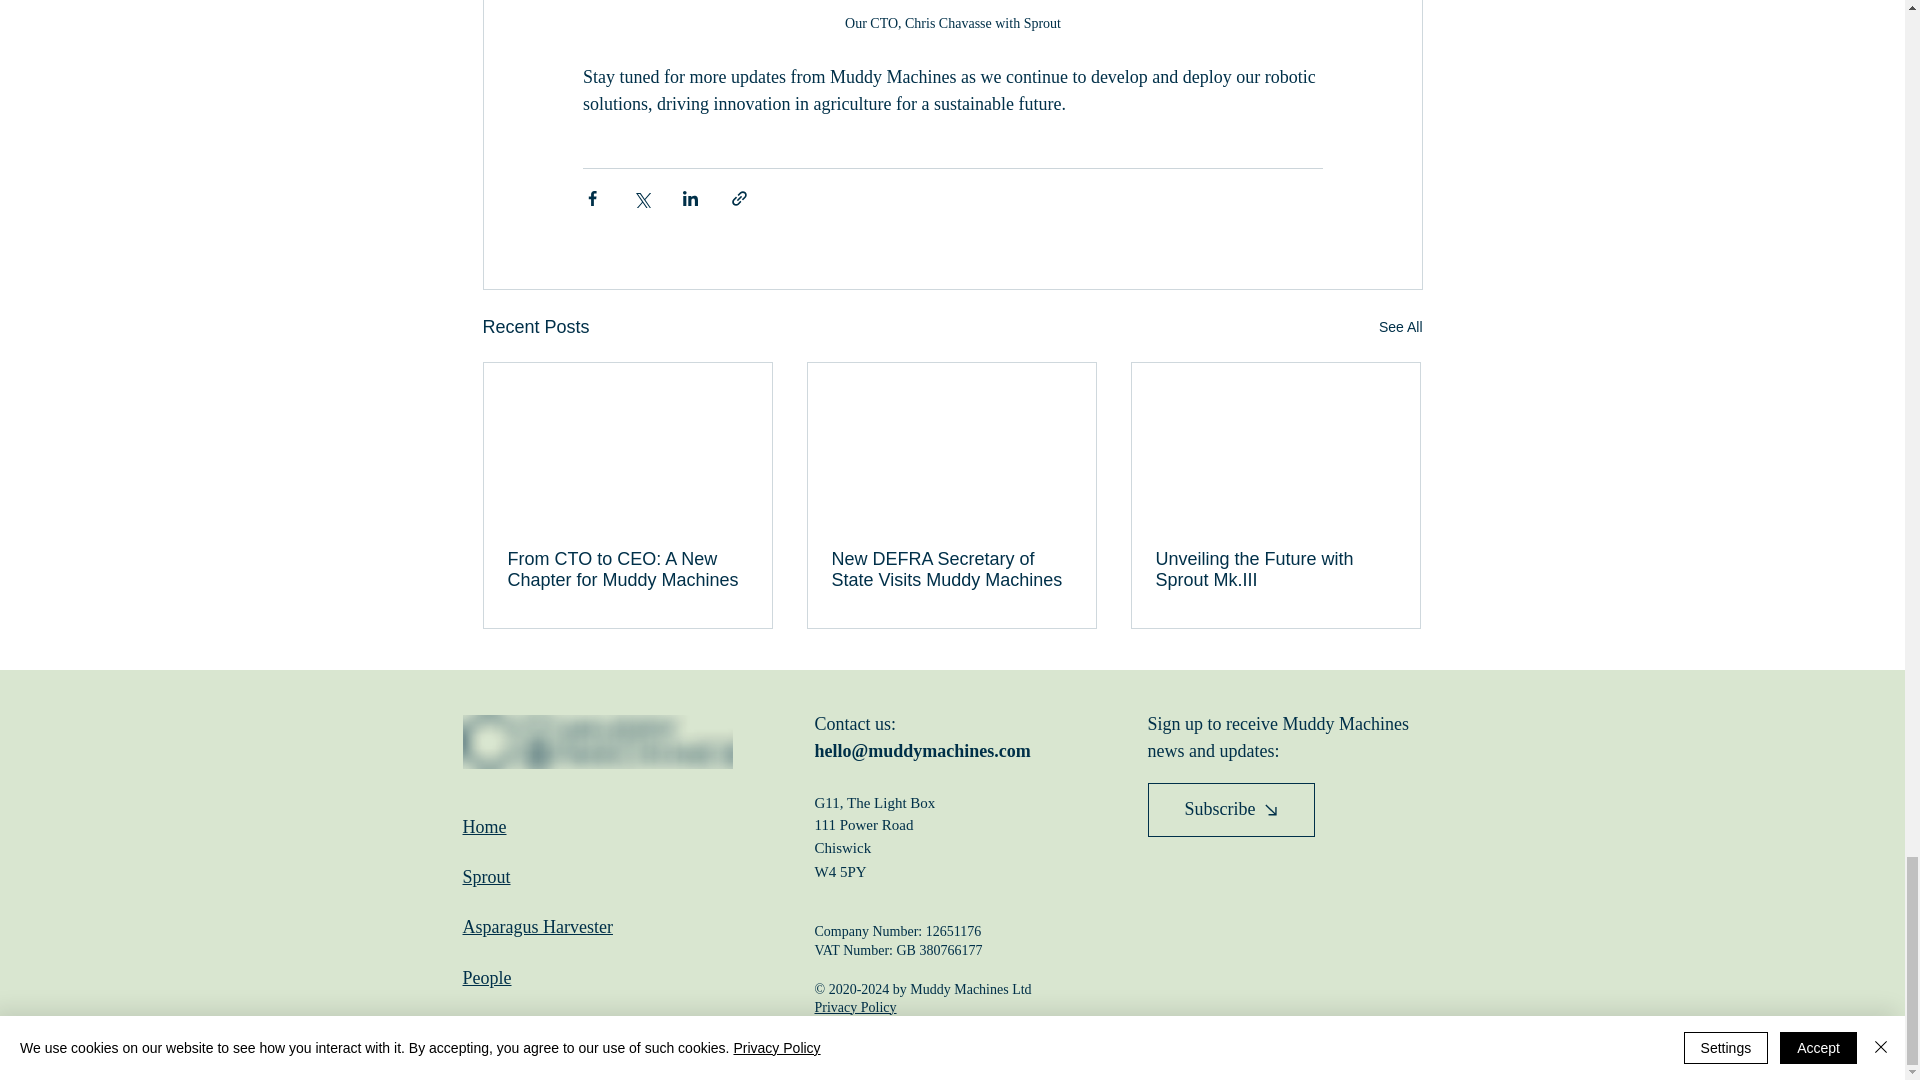 The height and width of the screenshot is (1080, 1920). What do you see at coordinates (486, 978) in the screenshot?
I see `People` at bounding box center [486, 978].